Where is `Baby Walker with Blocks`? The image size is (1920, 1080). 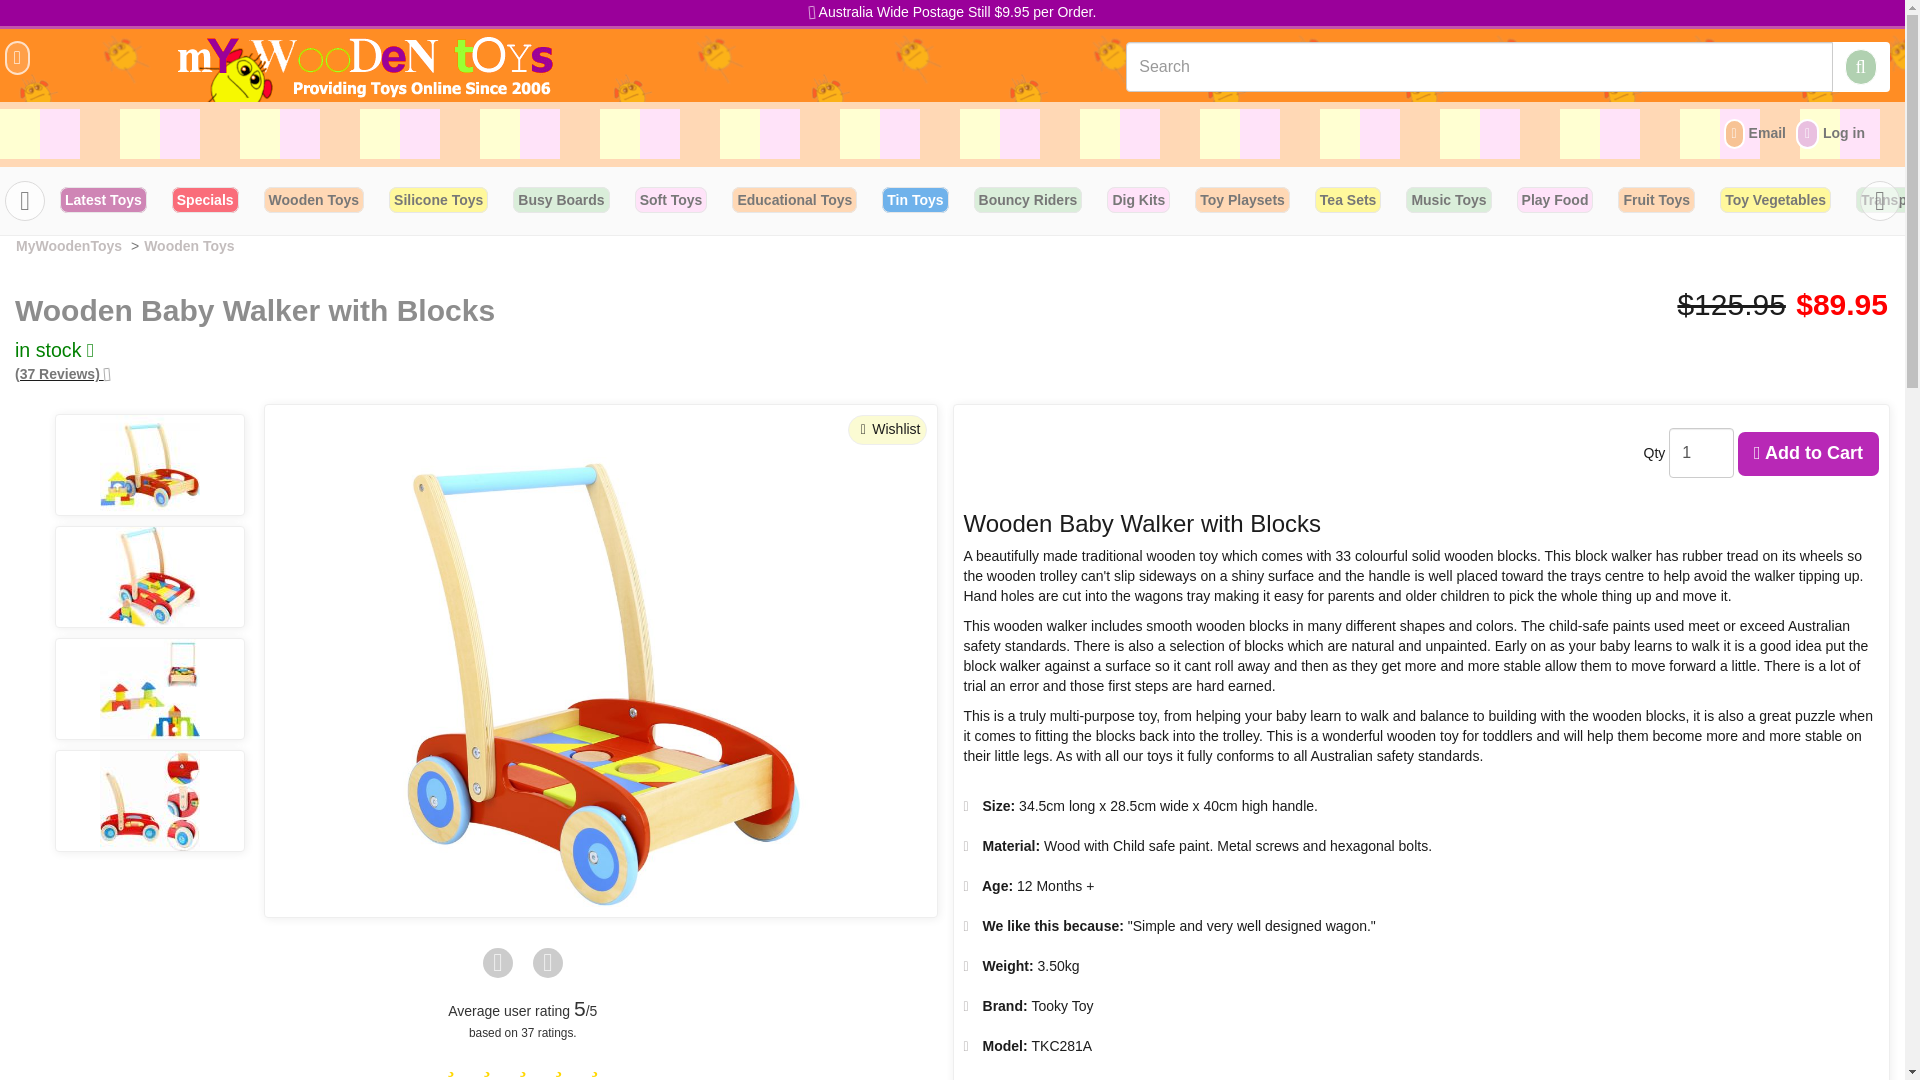 Baby Walker with Blocks is located at coordinates (600, 682).